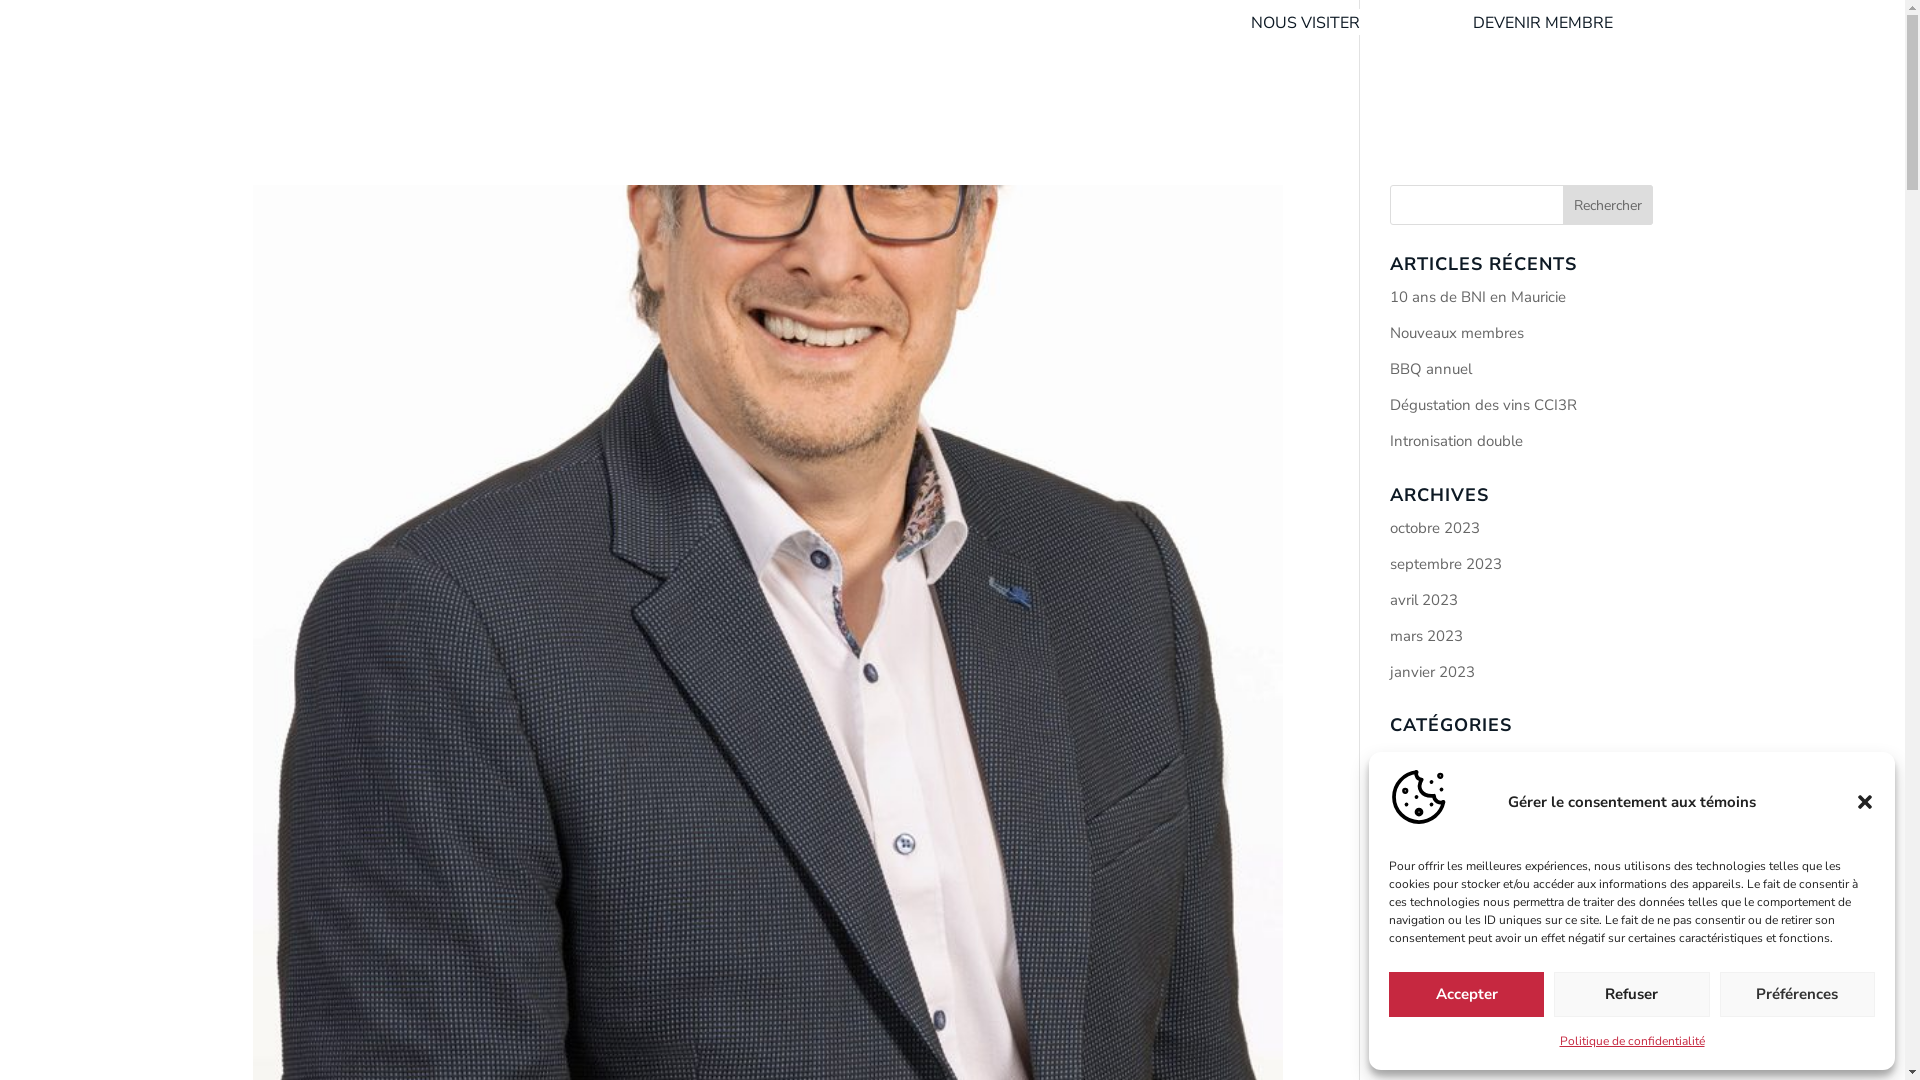  Describe the element at coordinates (1632, 994) in the screenshot. I see `Refuser` at that location.